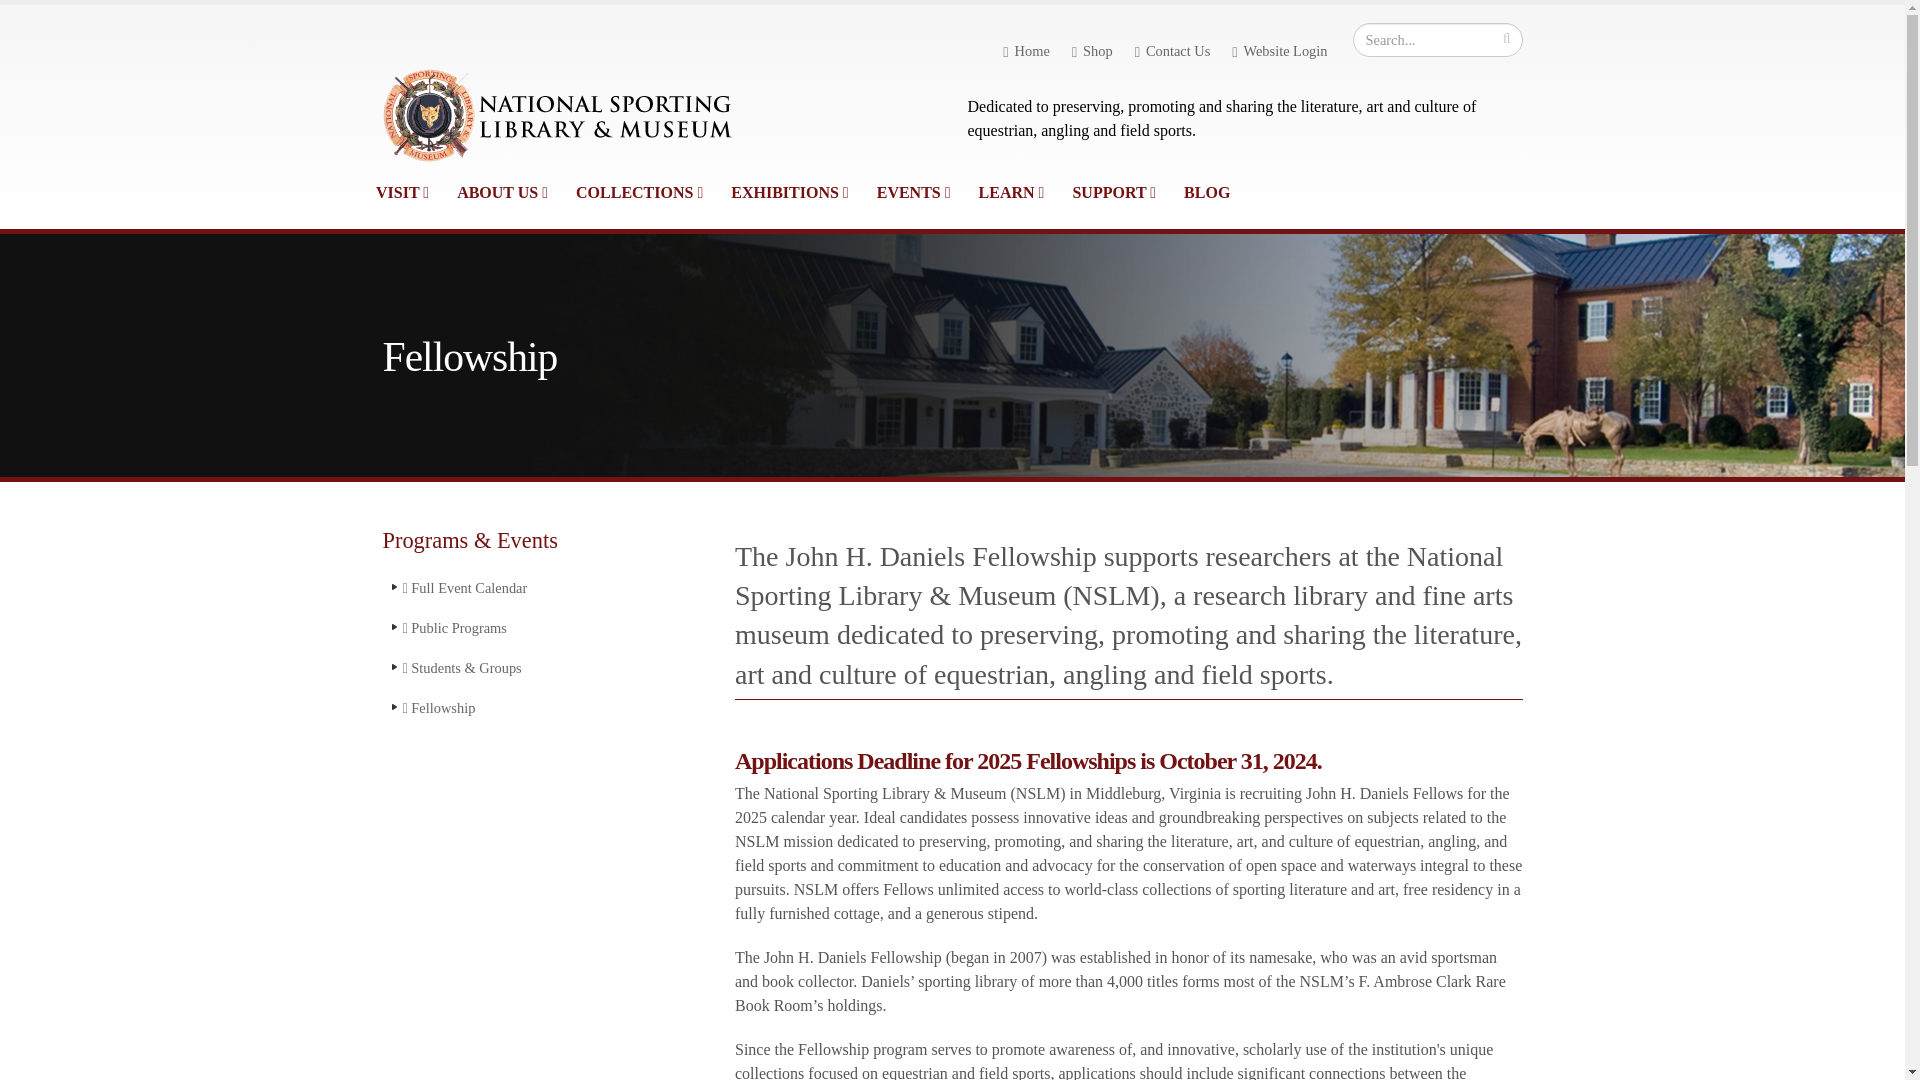 The height and width of the screenshot is (1080, 1920). Describe the element at coordinates (914, 192) in the screenshot. I see `EVENTS` at that location.